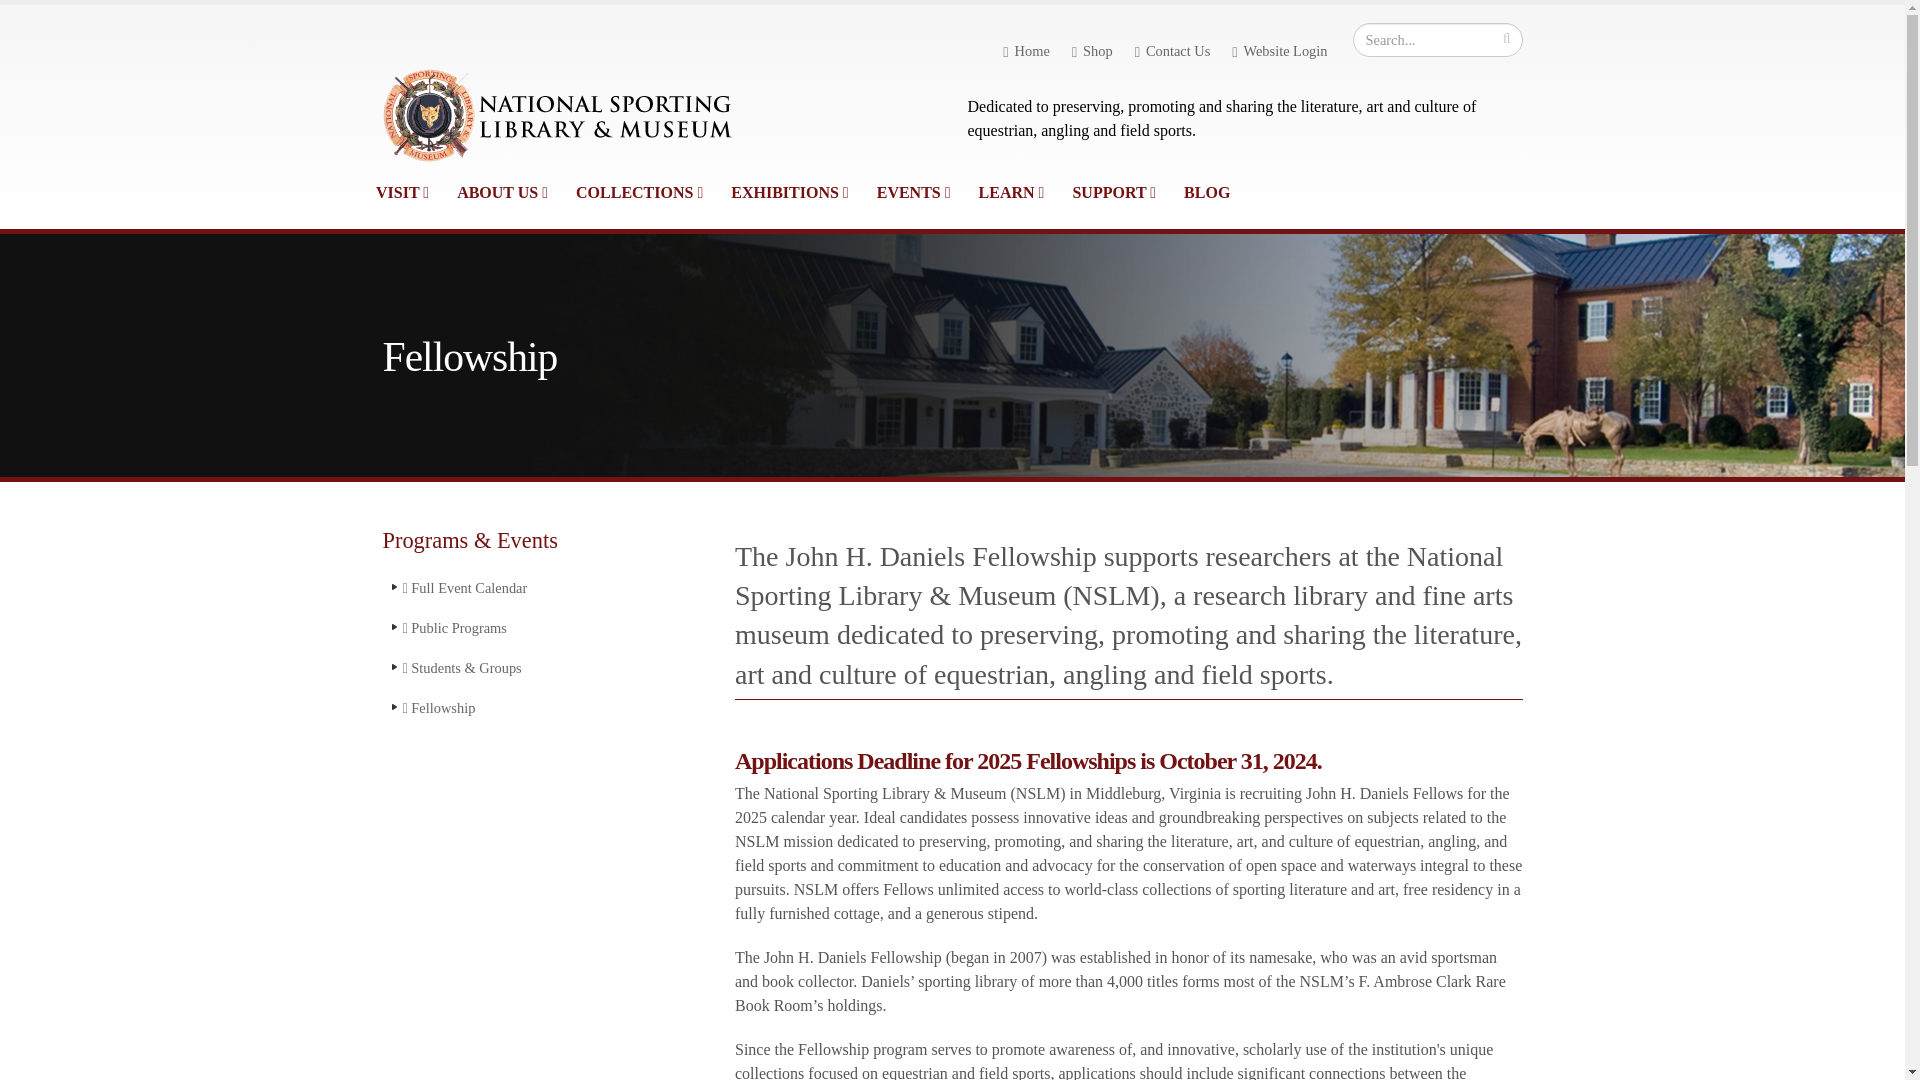 The height and width of the screenshot is (1080, 1920). Describe the element at coordinates (914, 192) in the screenshot. I see `EVENTS` at that location.